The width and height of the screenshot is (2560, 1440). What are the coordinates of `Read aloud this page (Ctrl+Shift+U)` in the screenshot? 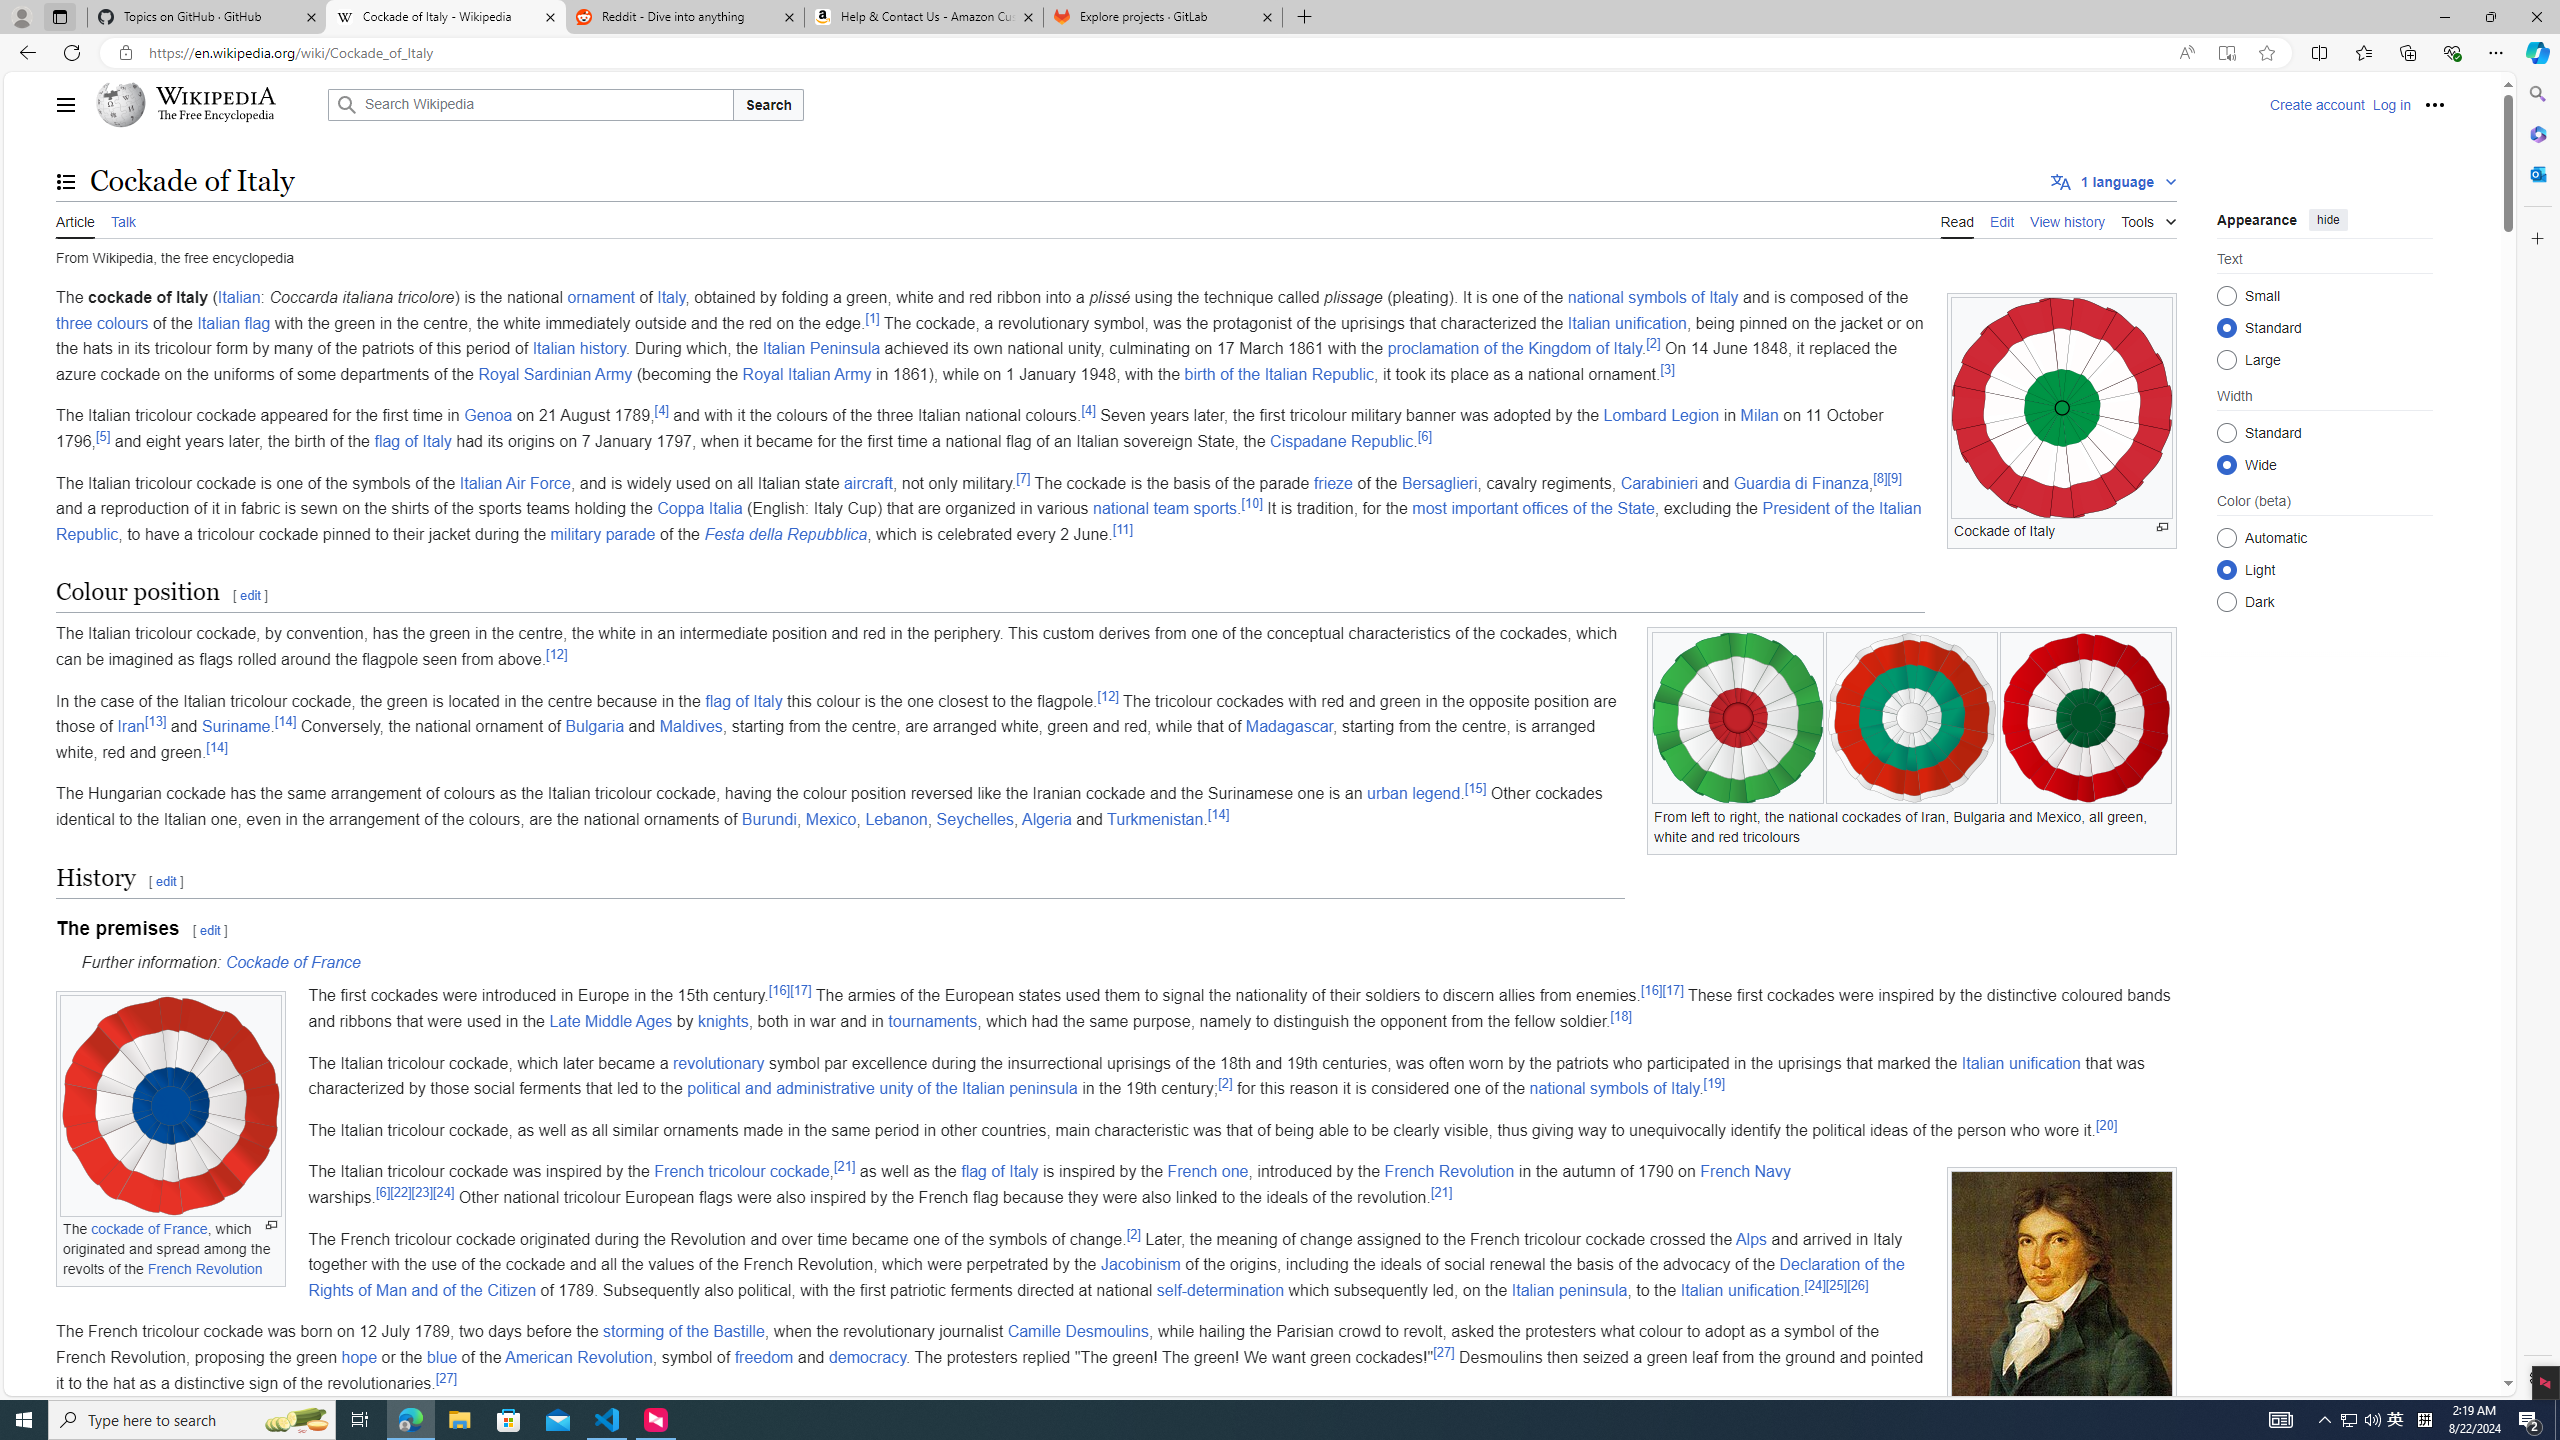 It's located at (2186, 53).